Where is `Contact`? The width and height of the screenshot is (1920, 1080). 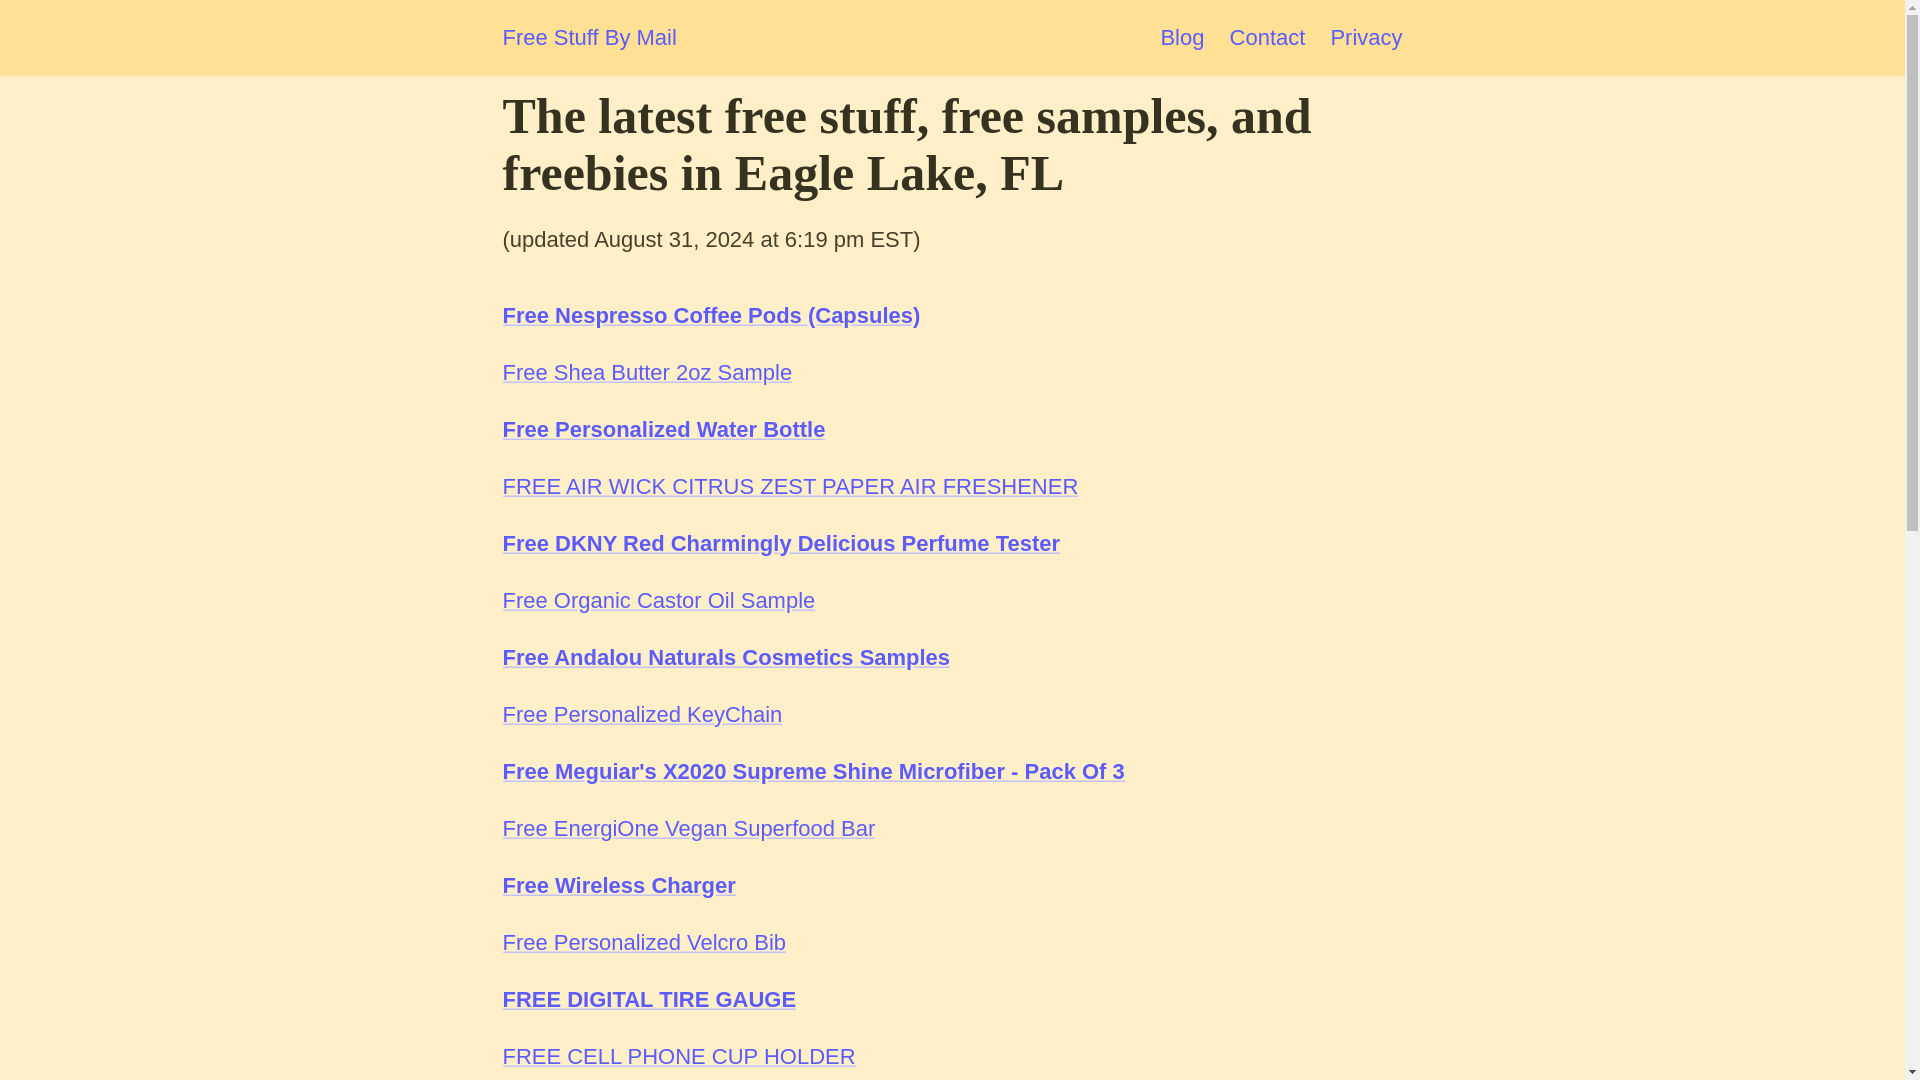 Contact is located at coordinates (1268, 36).